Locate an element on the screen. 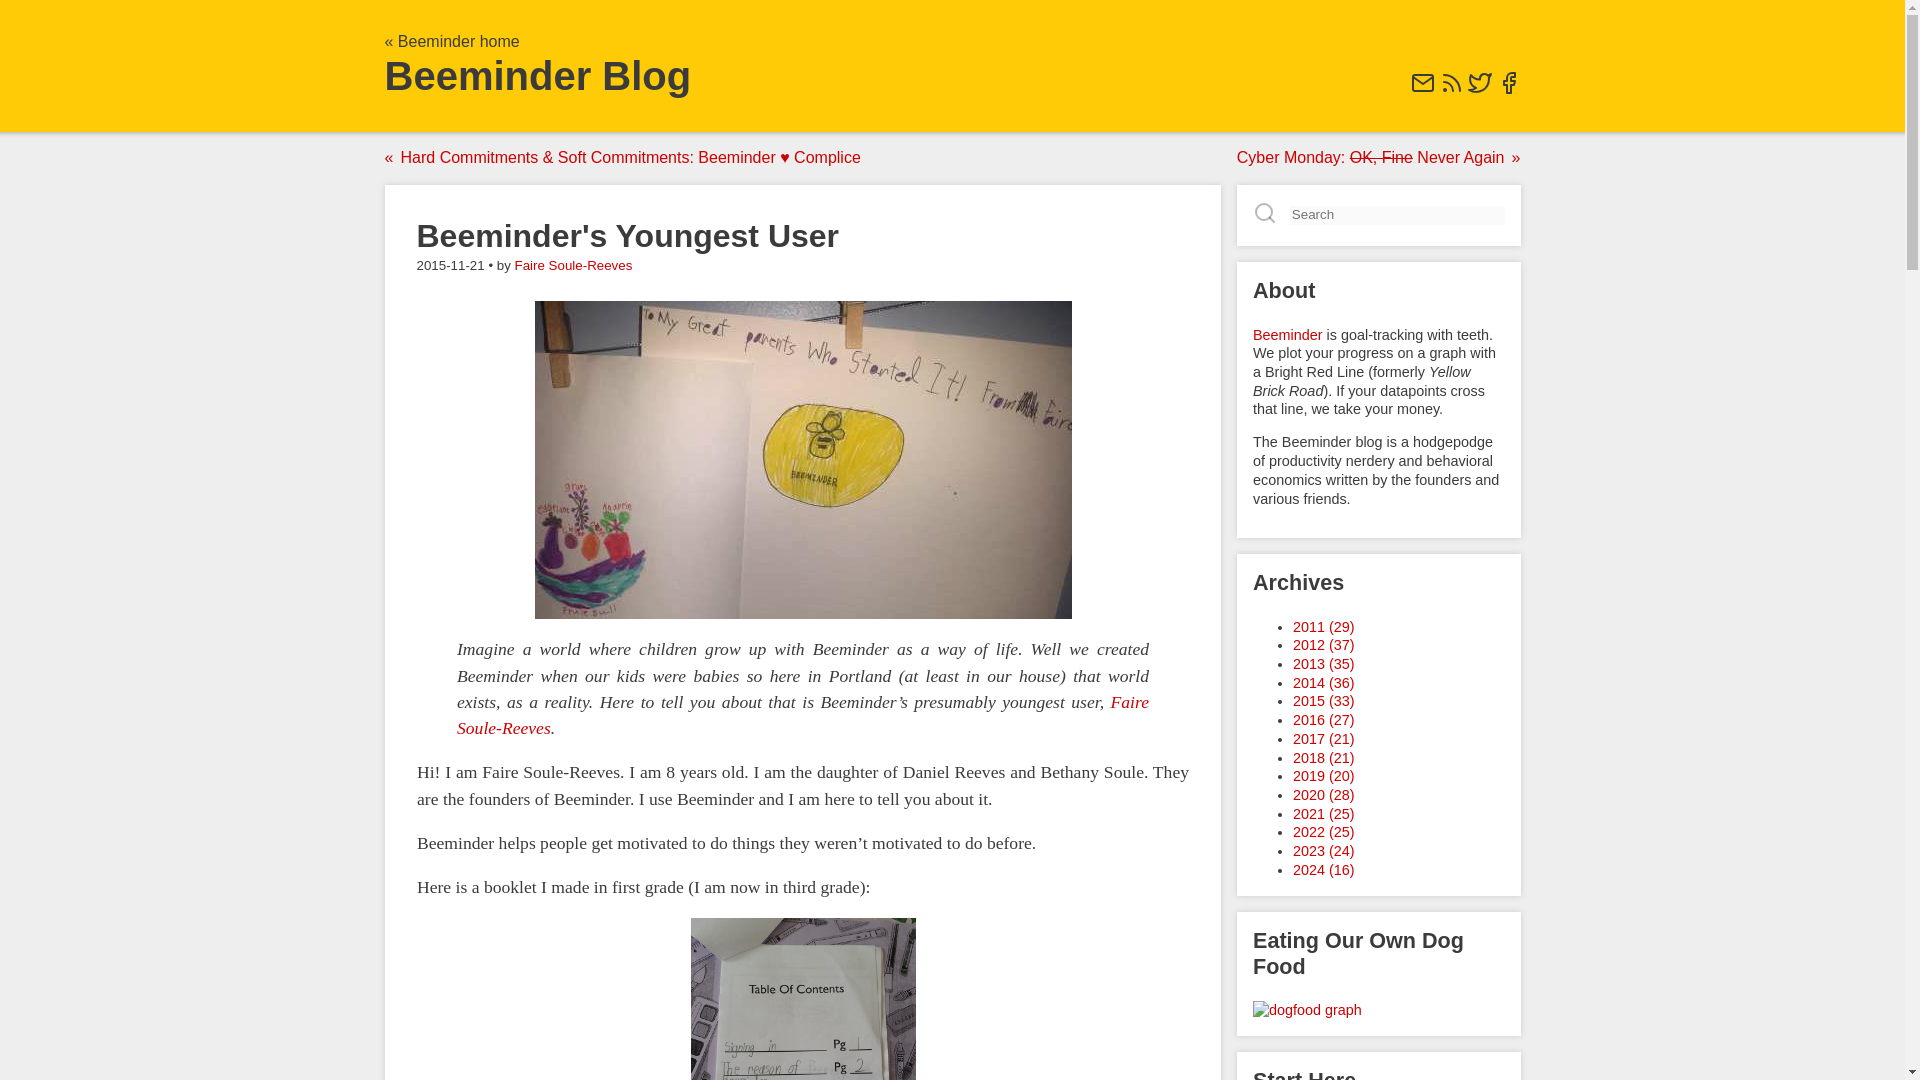 The width and height of the screenshot is (1920, 1080). Faire Soule-Reeves is located at coordinates (802, 714).